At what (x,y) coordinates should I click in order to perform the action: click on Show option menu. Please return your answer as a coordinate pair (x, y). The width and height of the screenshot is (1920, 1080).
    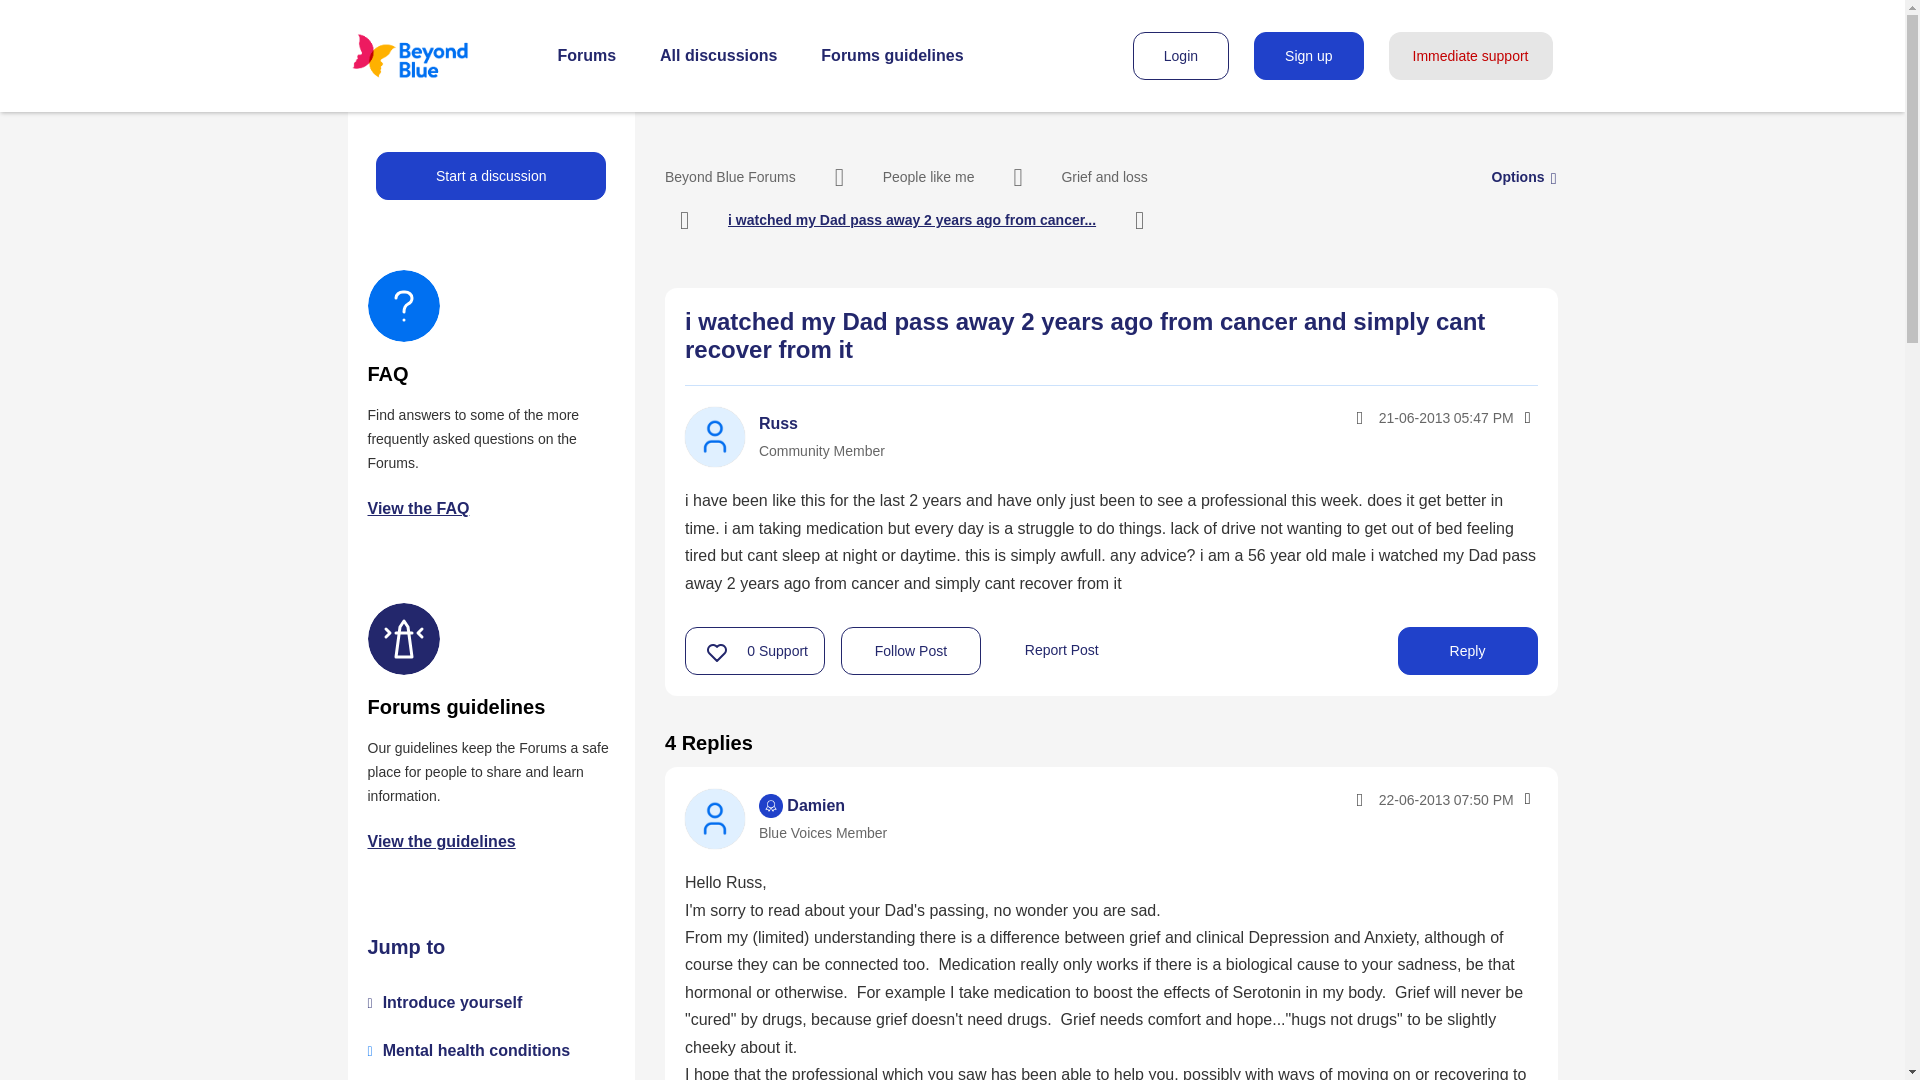
    Looking at the image, I should click on (1526, 418).